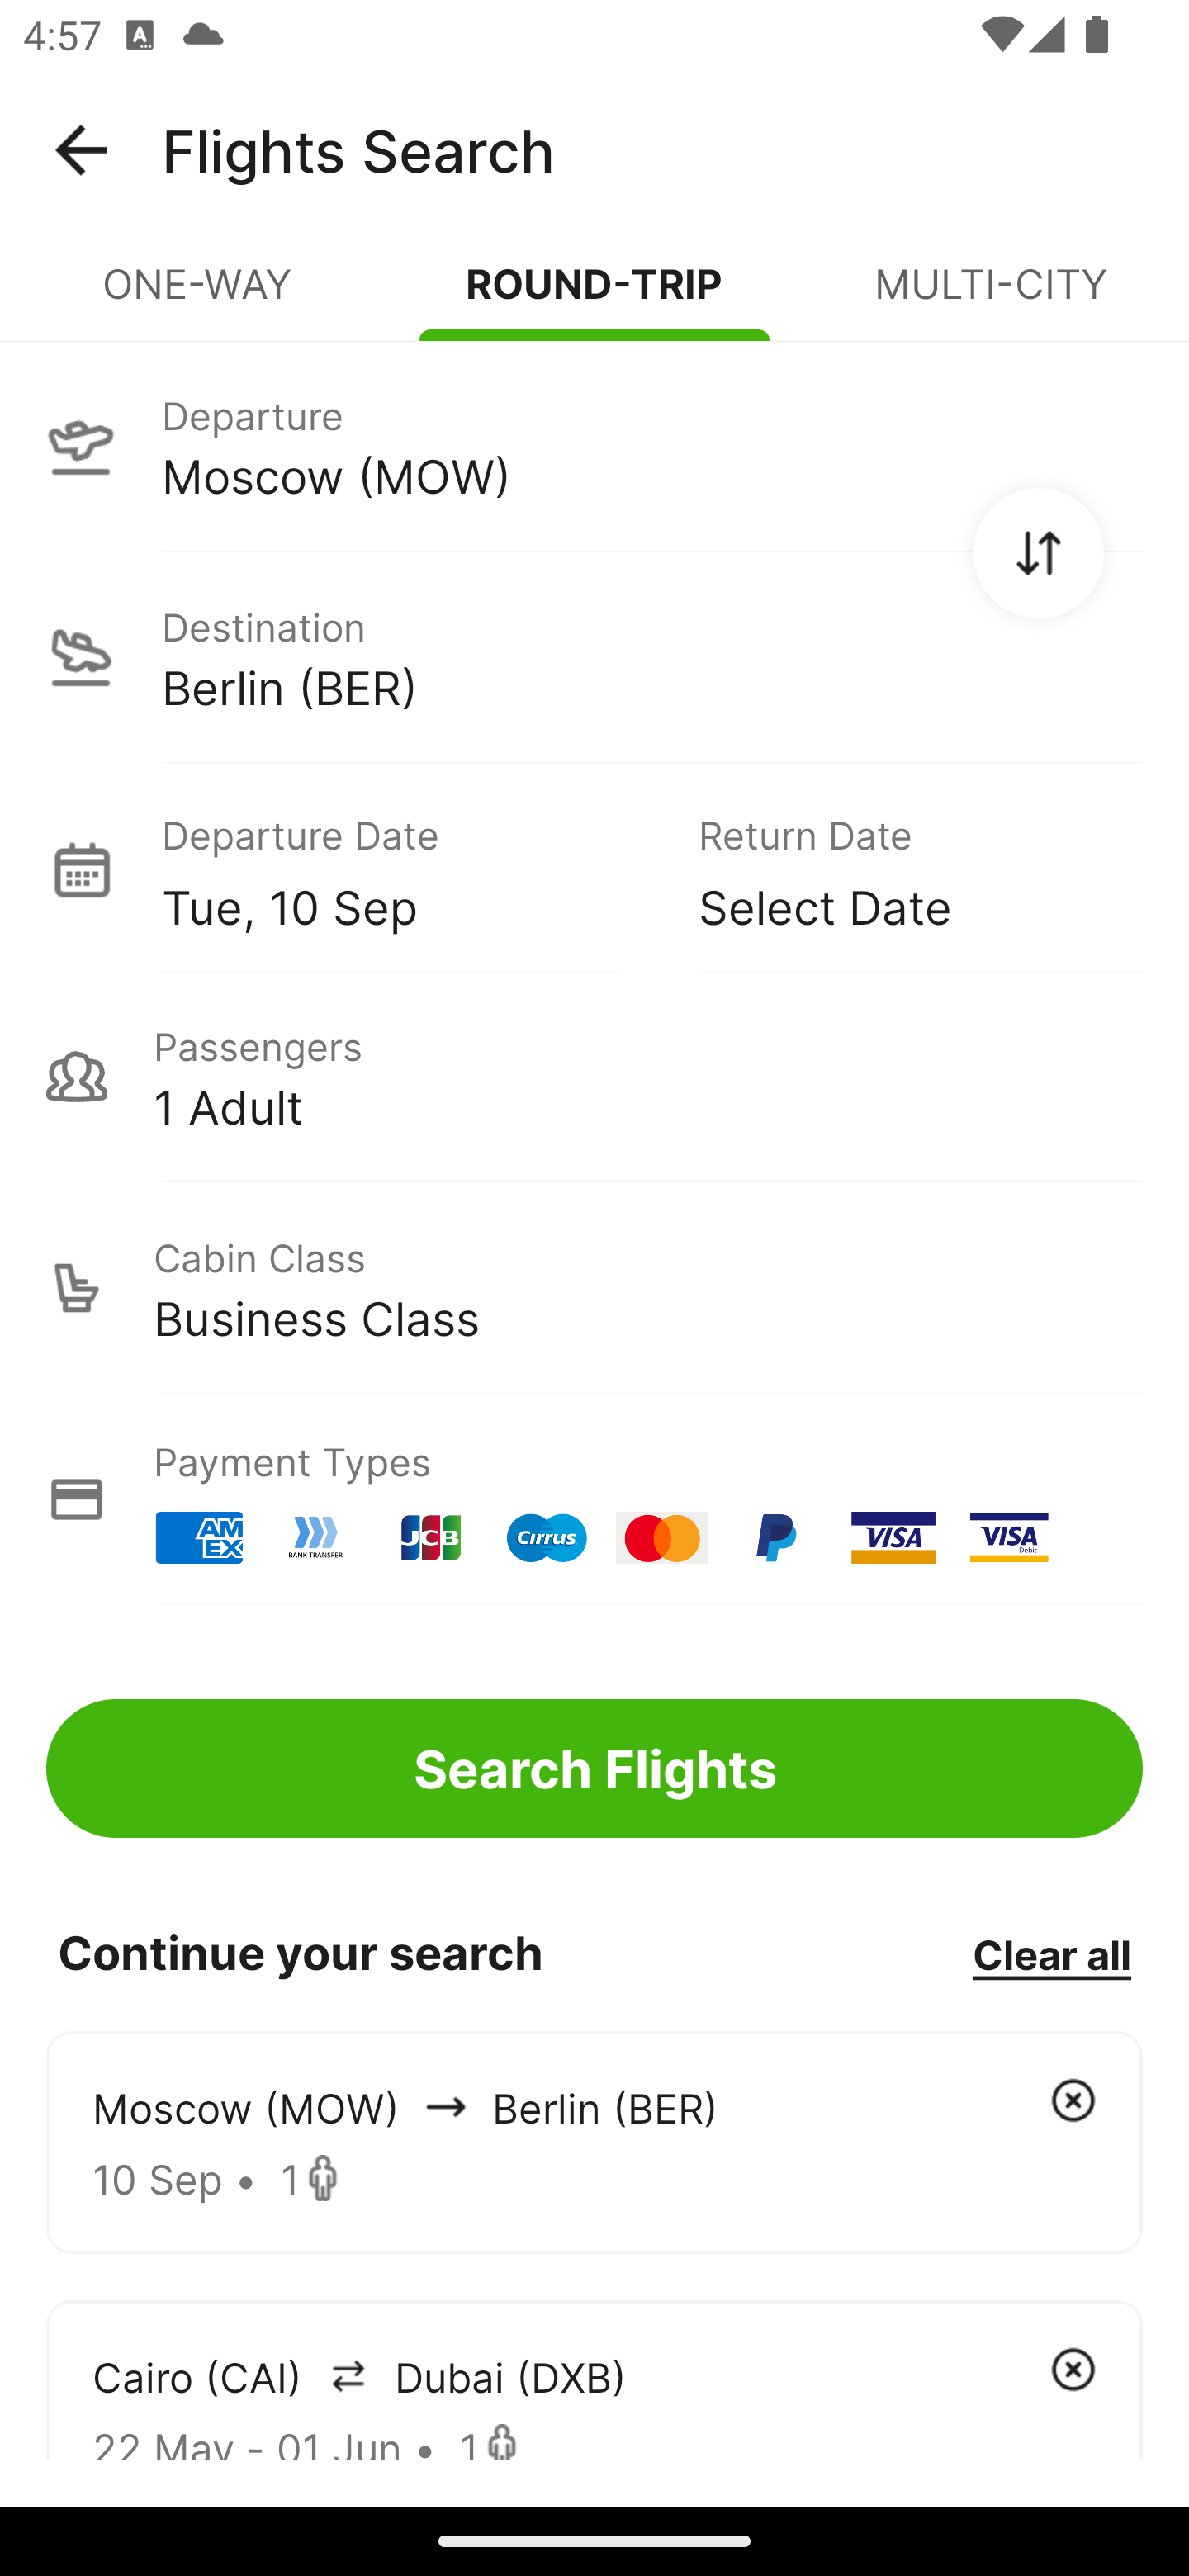 The width and height of the screenshot is (1189, 2576). I want to click on Payment Types, so click(594, 1499).